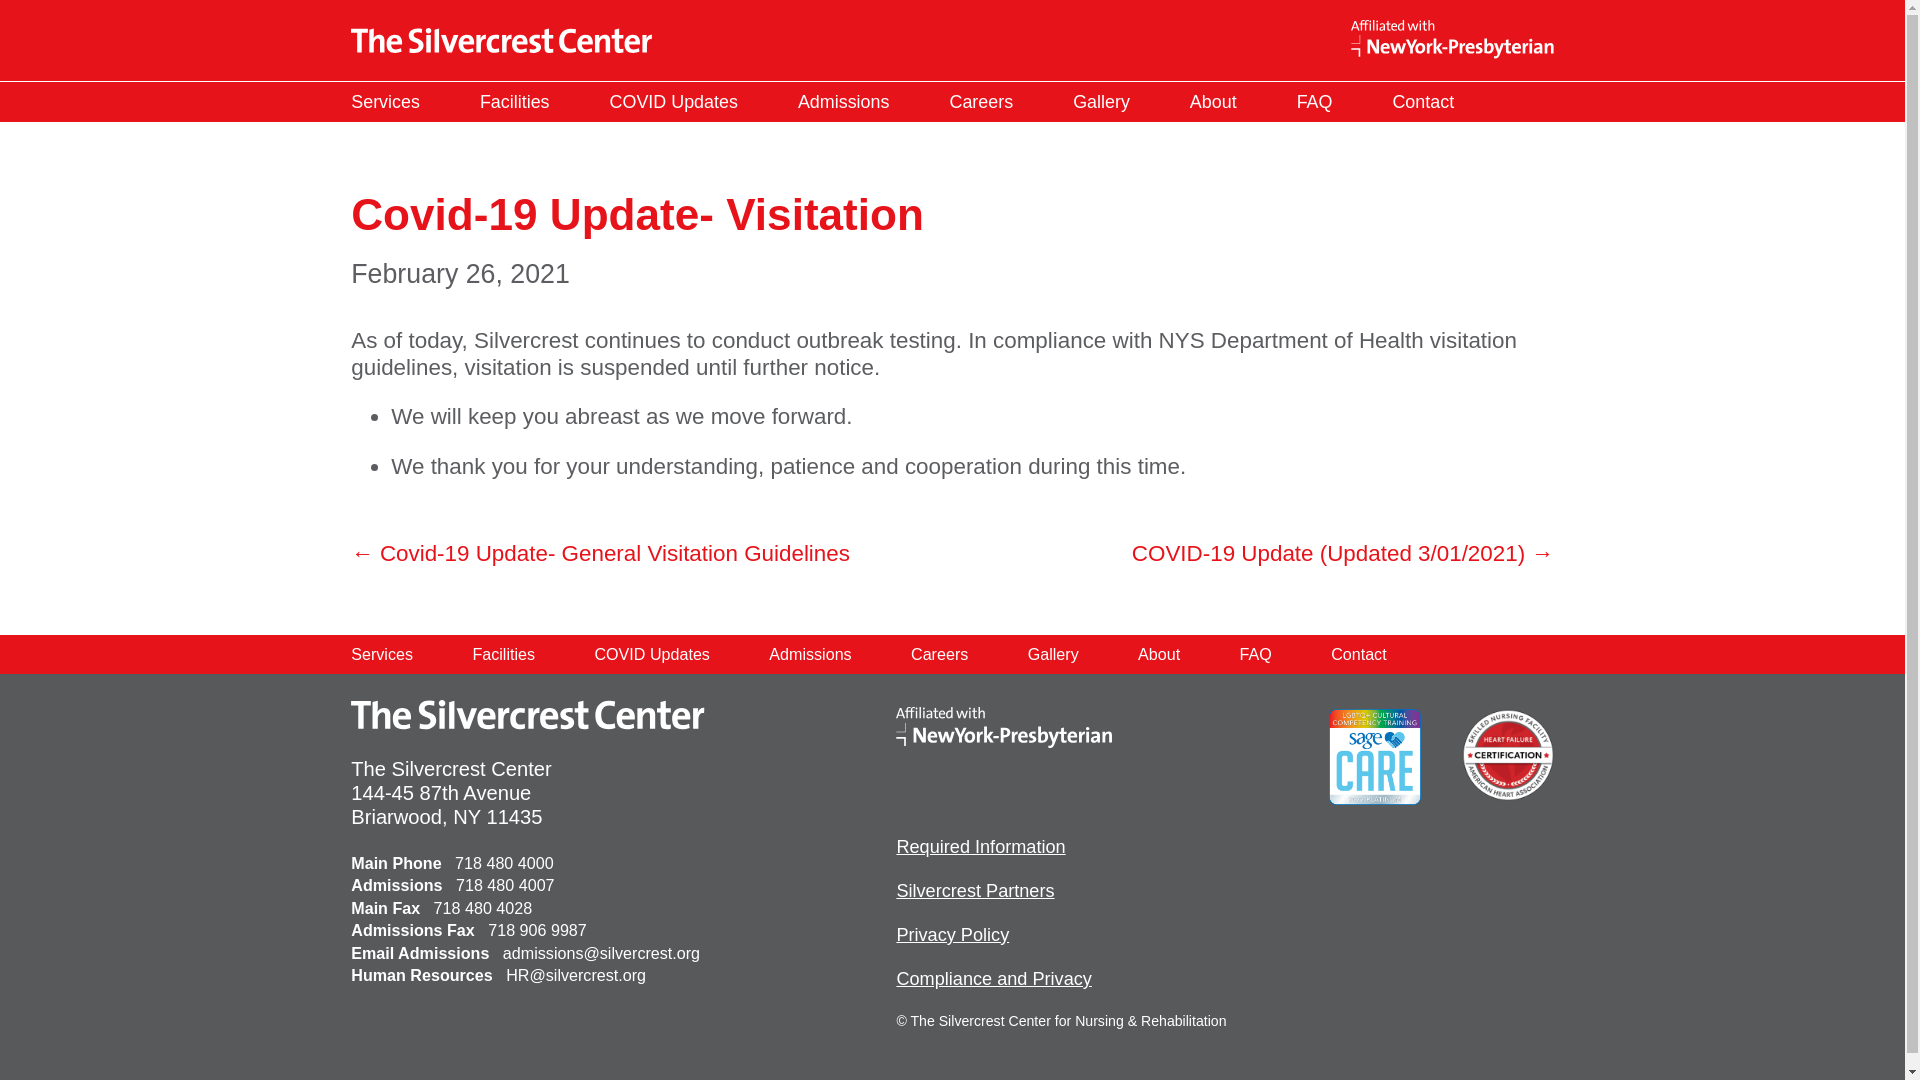 The image size is (1920, 1080). I want to click on Services, so click(382, 654).